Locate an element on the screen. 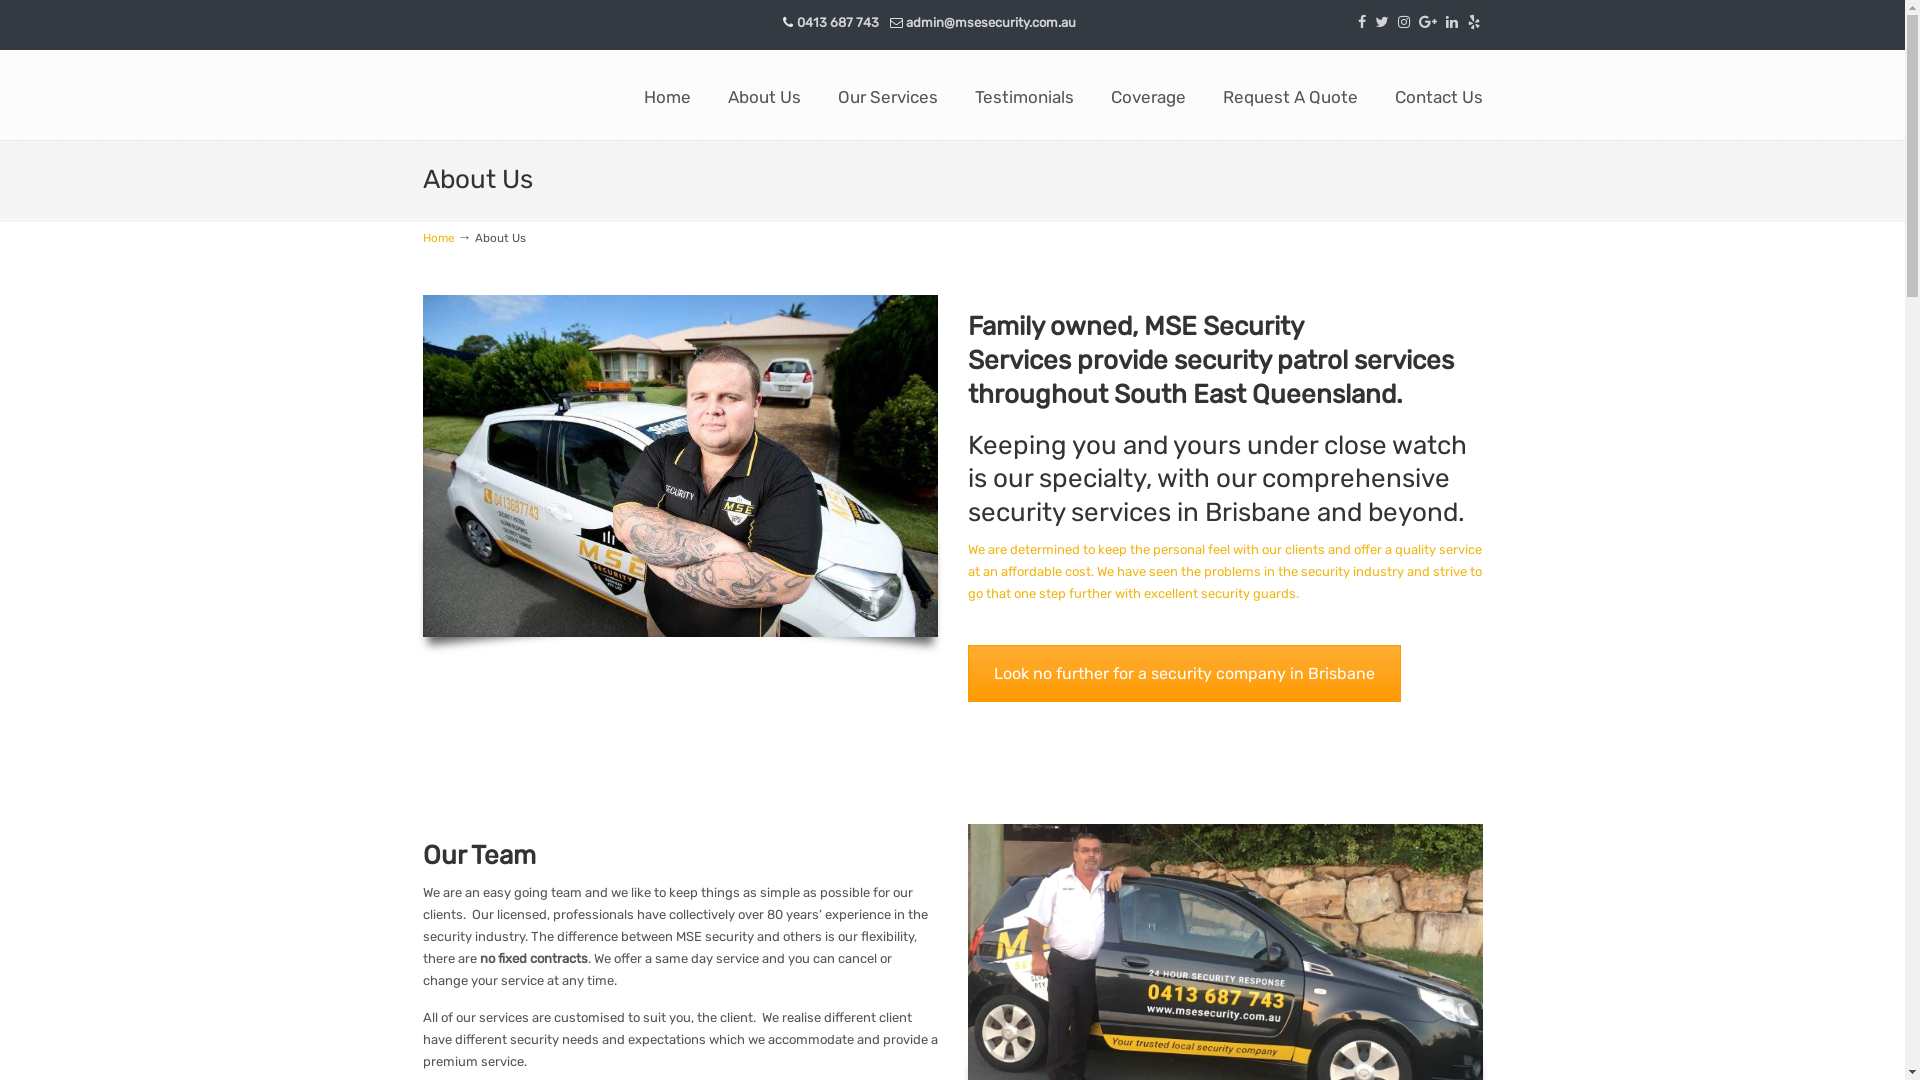 The height and width of the screenshot is (1080, 1920). LinkedIn is located at coordinates (1452, 22).